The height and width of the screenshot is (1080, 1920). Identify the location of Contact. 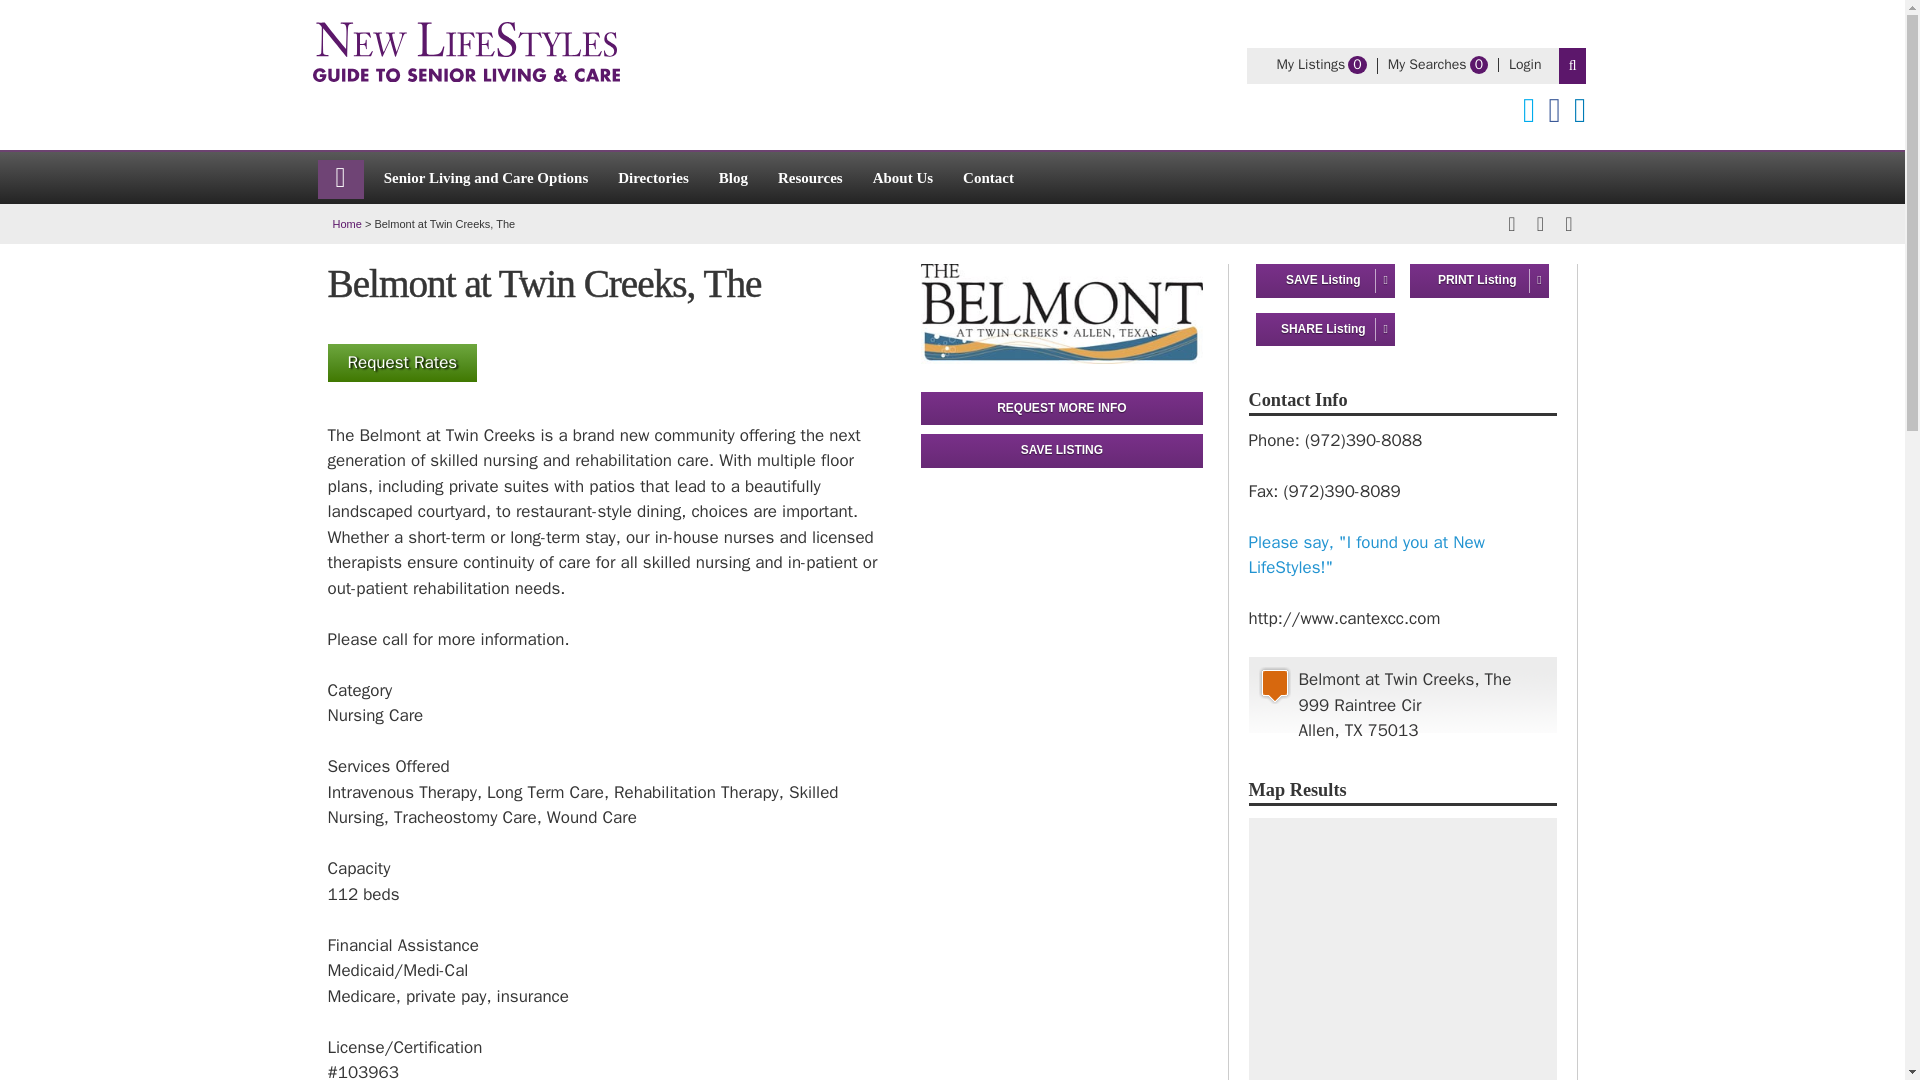
(988, 176).